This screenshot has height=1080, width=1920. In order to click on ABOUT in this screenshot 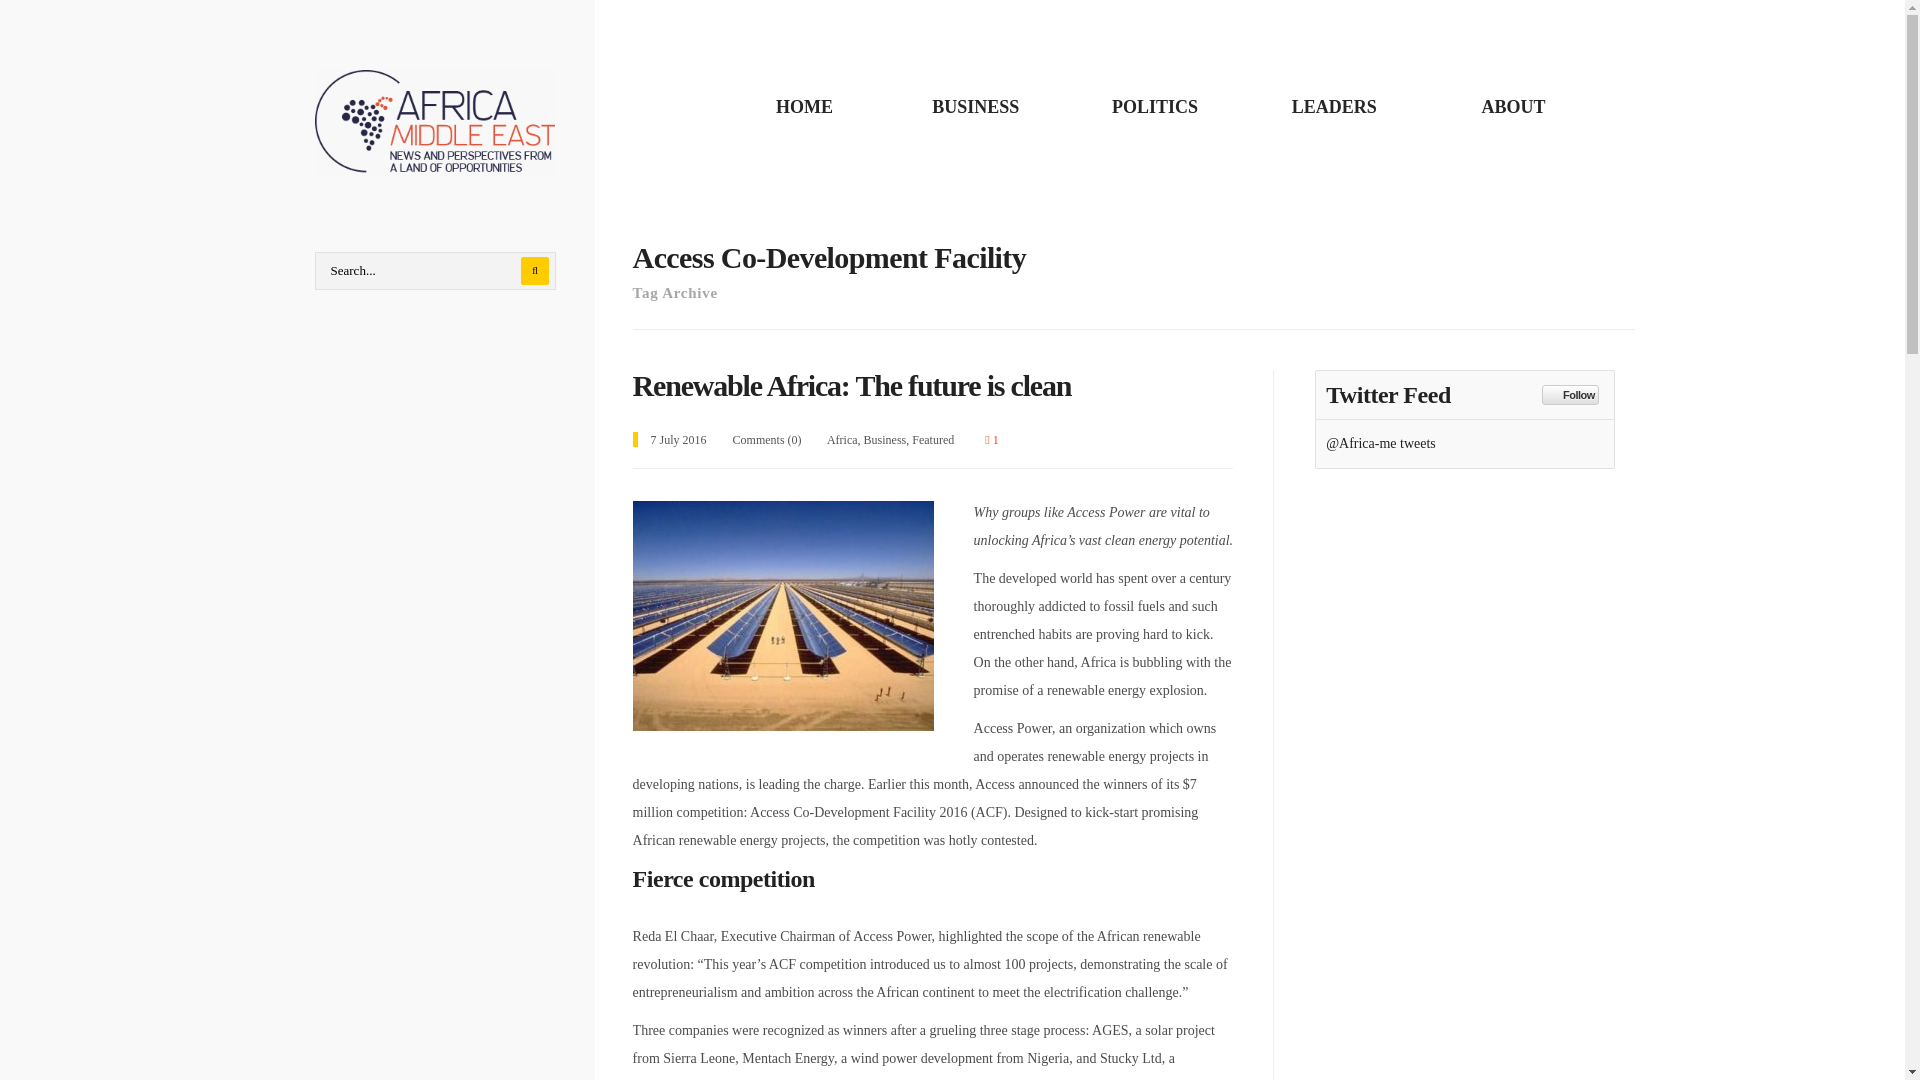, I will do `click(1512, 106)`.